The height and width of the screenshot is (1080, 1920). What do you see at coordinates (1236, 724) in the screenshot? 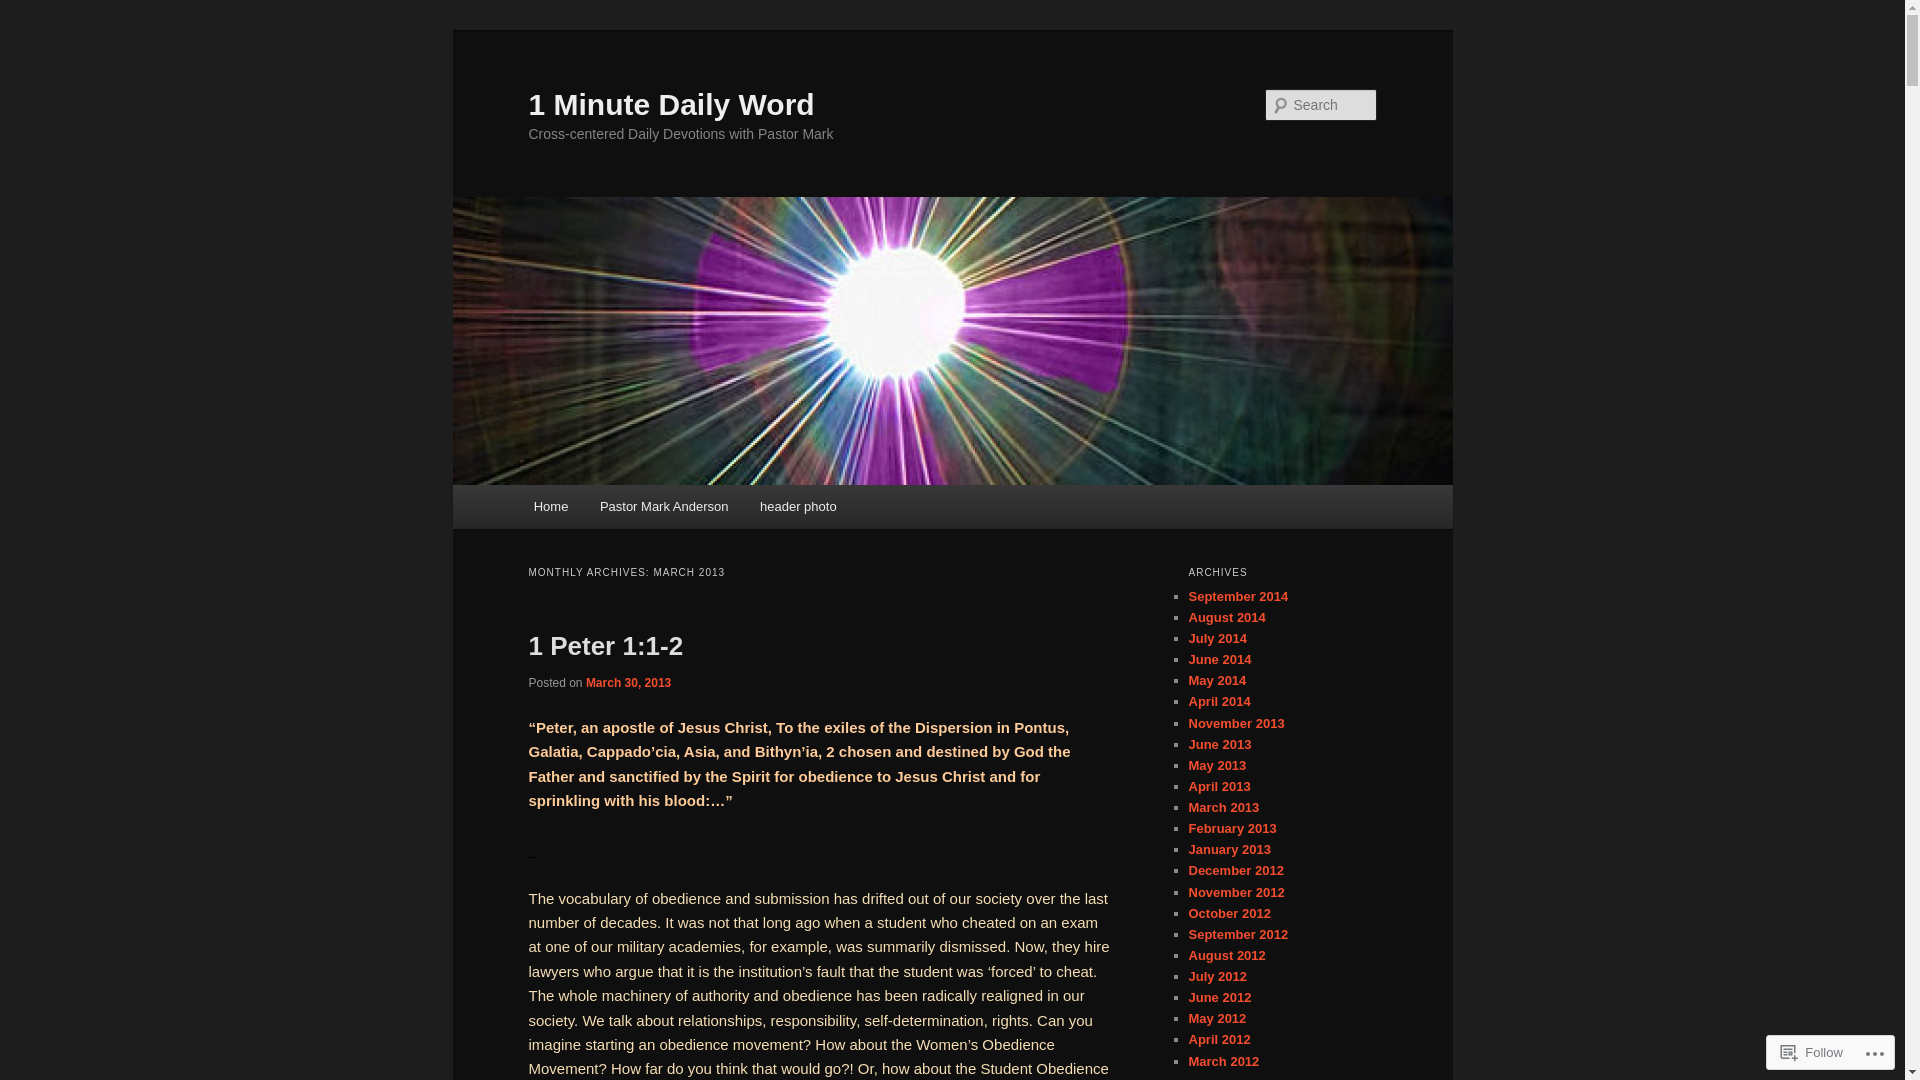
I see `November 2013` at bounding box center [1236, 724].